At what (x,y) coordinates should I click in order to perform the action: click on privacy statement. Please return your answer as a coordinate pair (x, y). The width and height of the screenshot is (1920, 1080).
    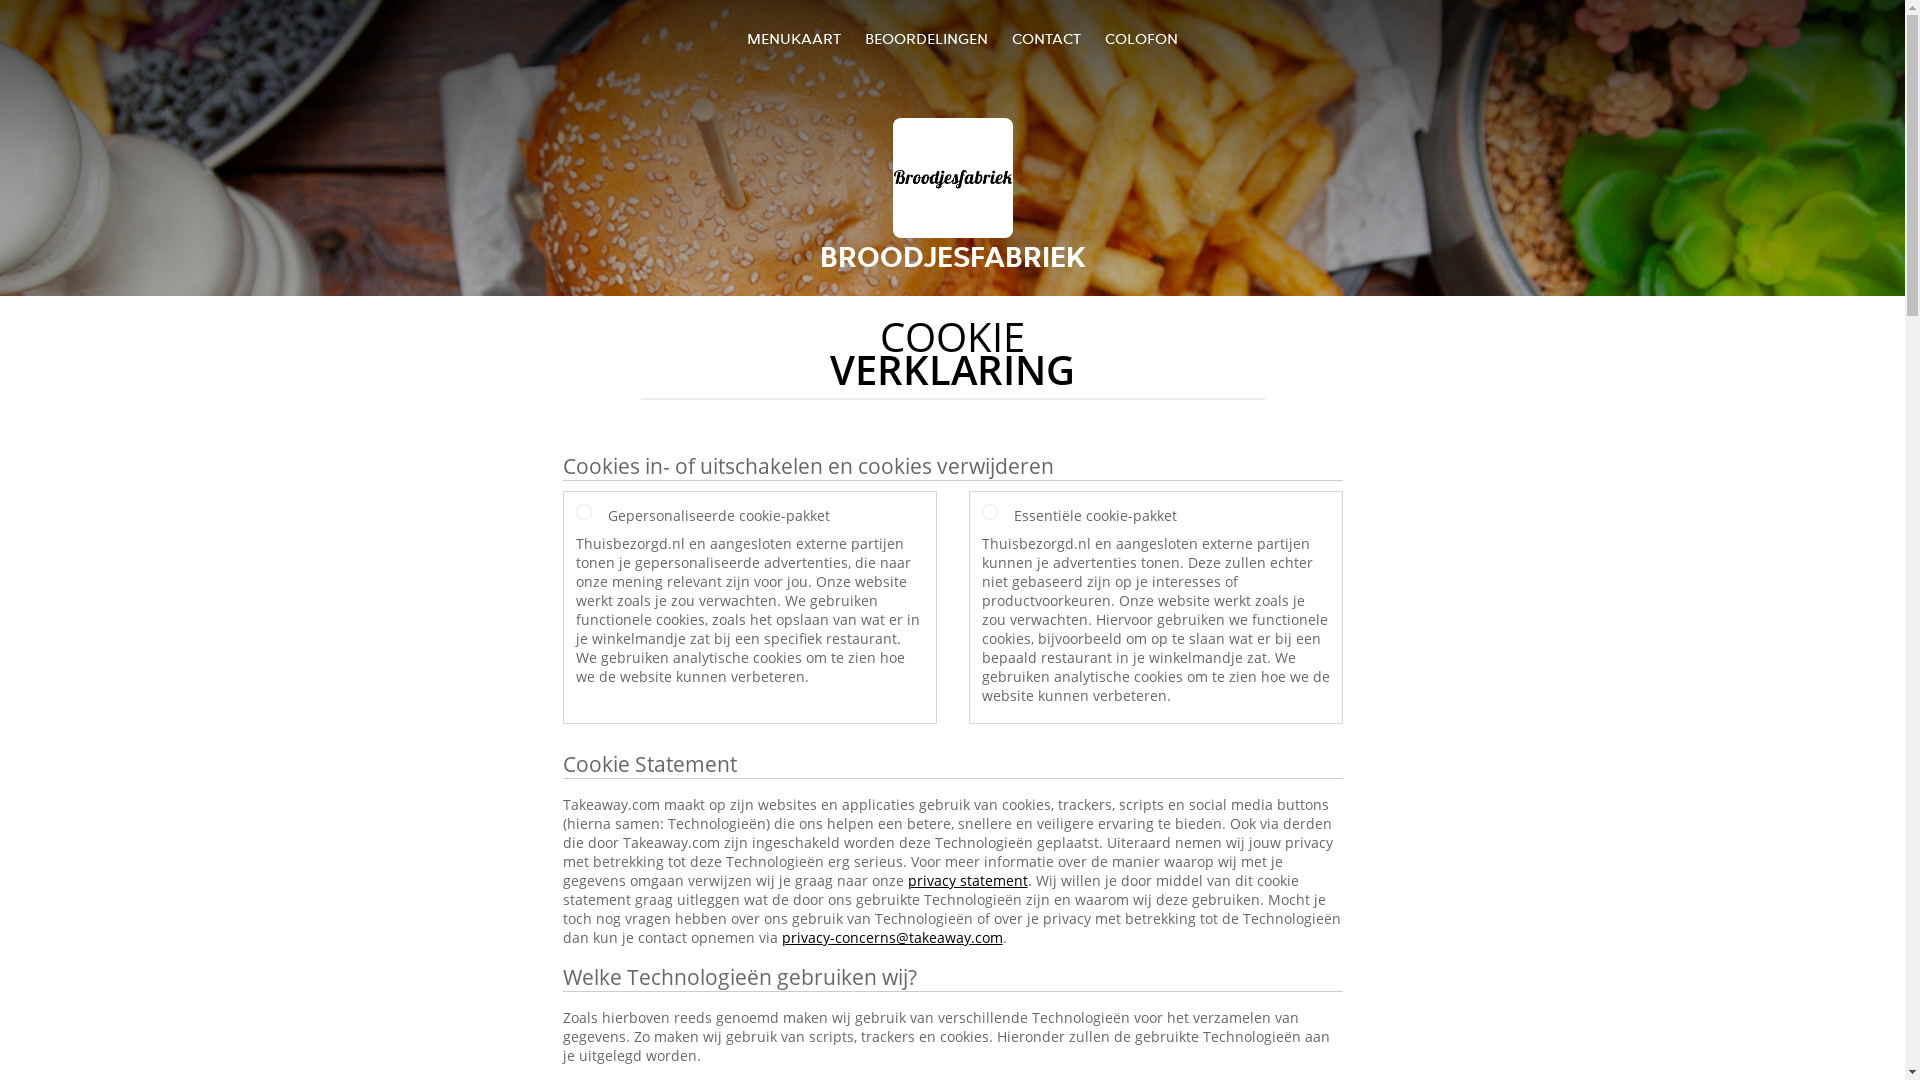
    Looking at the image, I should click on (968, 880).